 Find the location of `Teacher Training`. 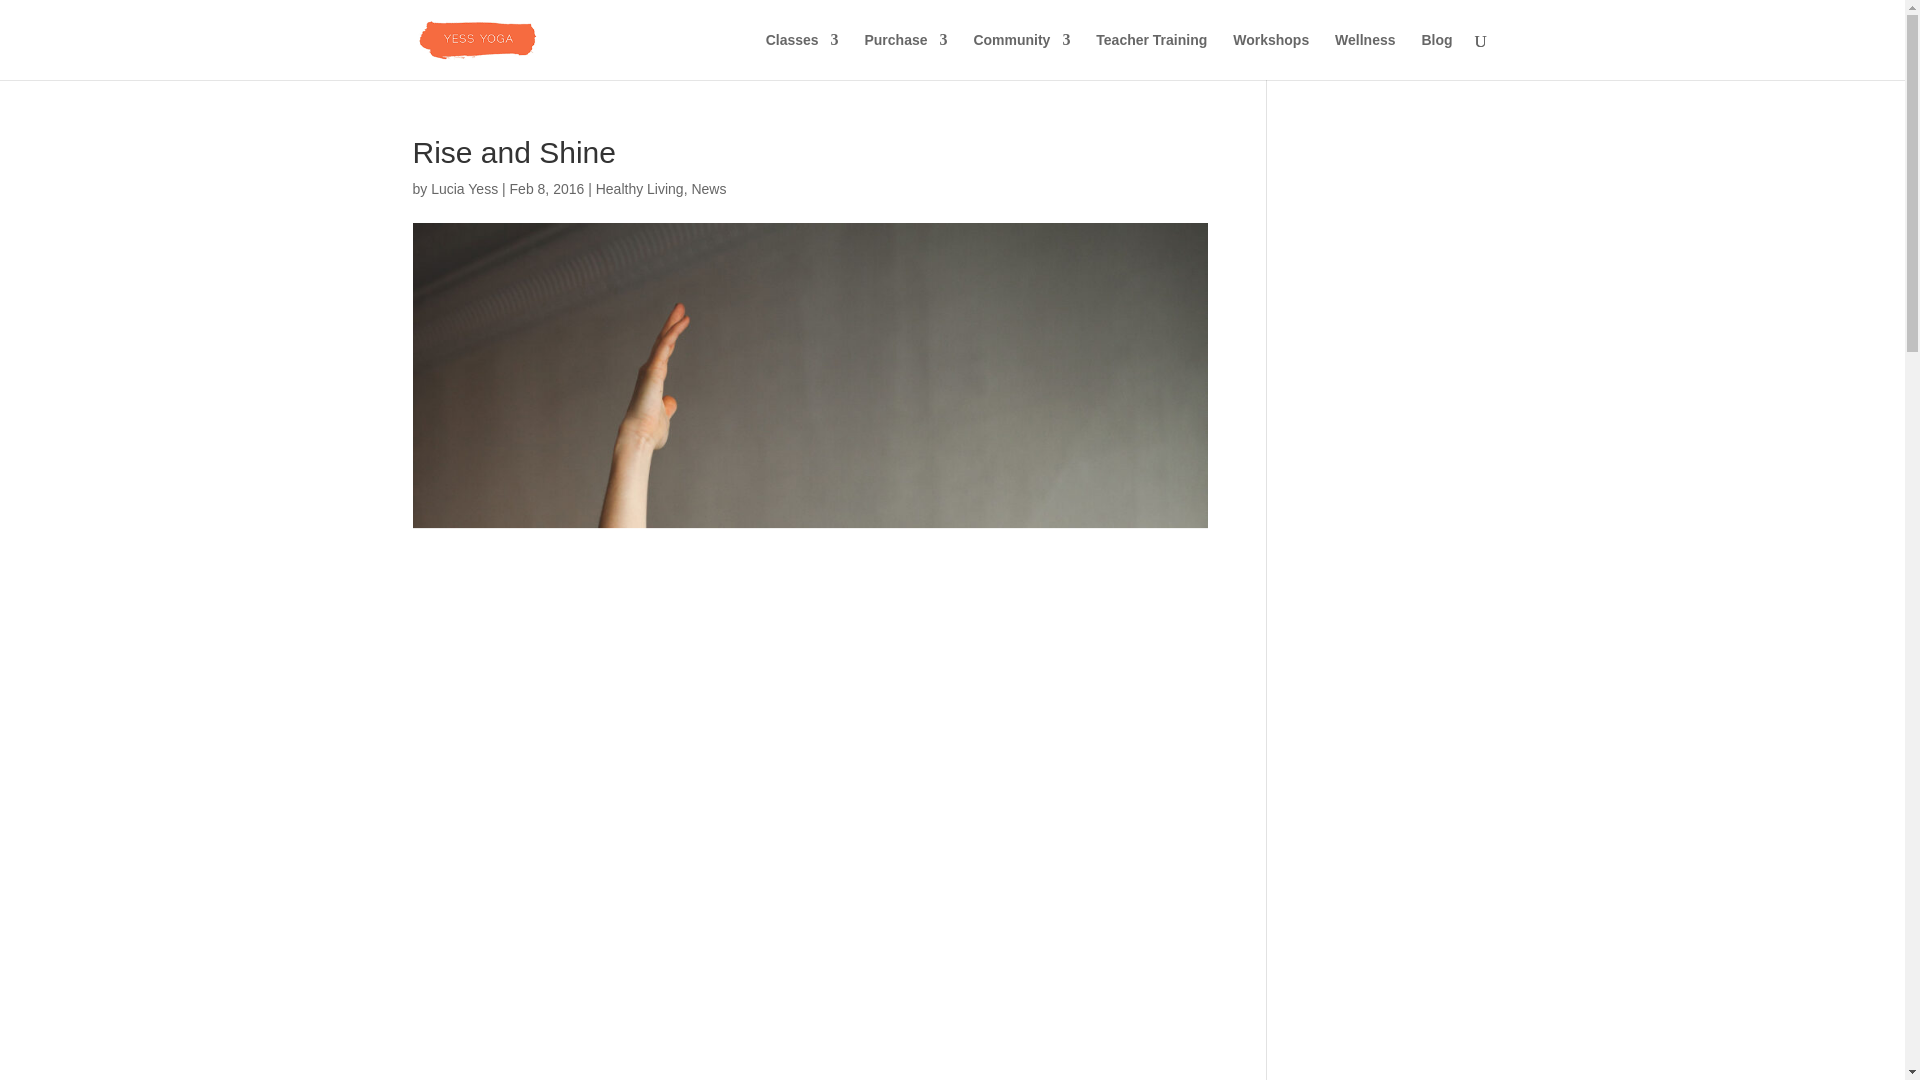

Teacher Training is located at coordinates (1152, 56).